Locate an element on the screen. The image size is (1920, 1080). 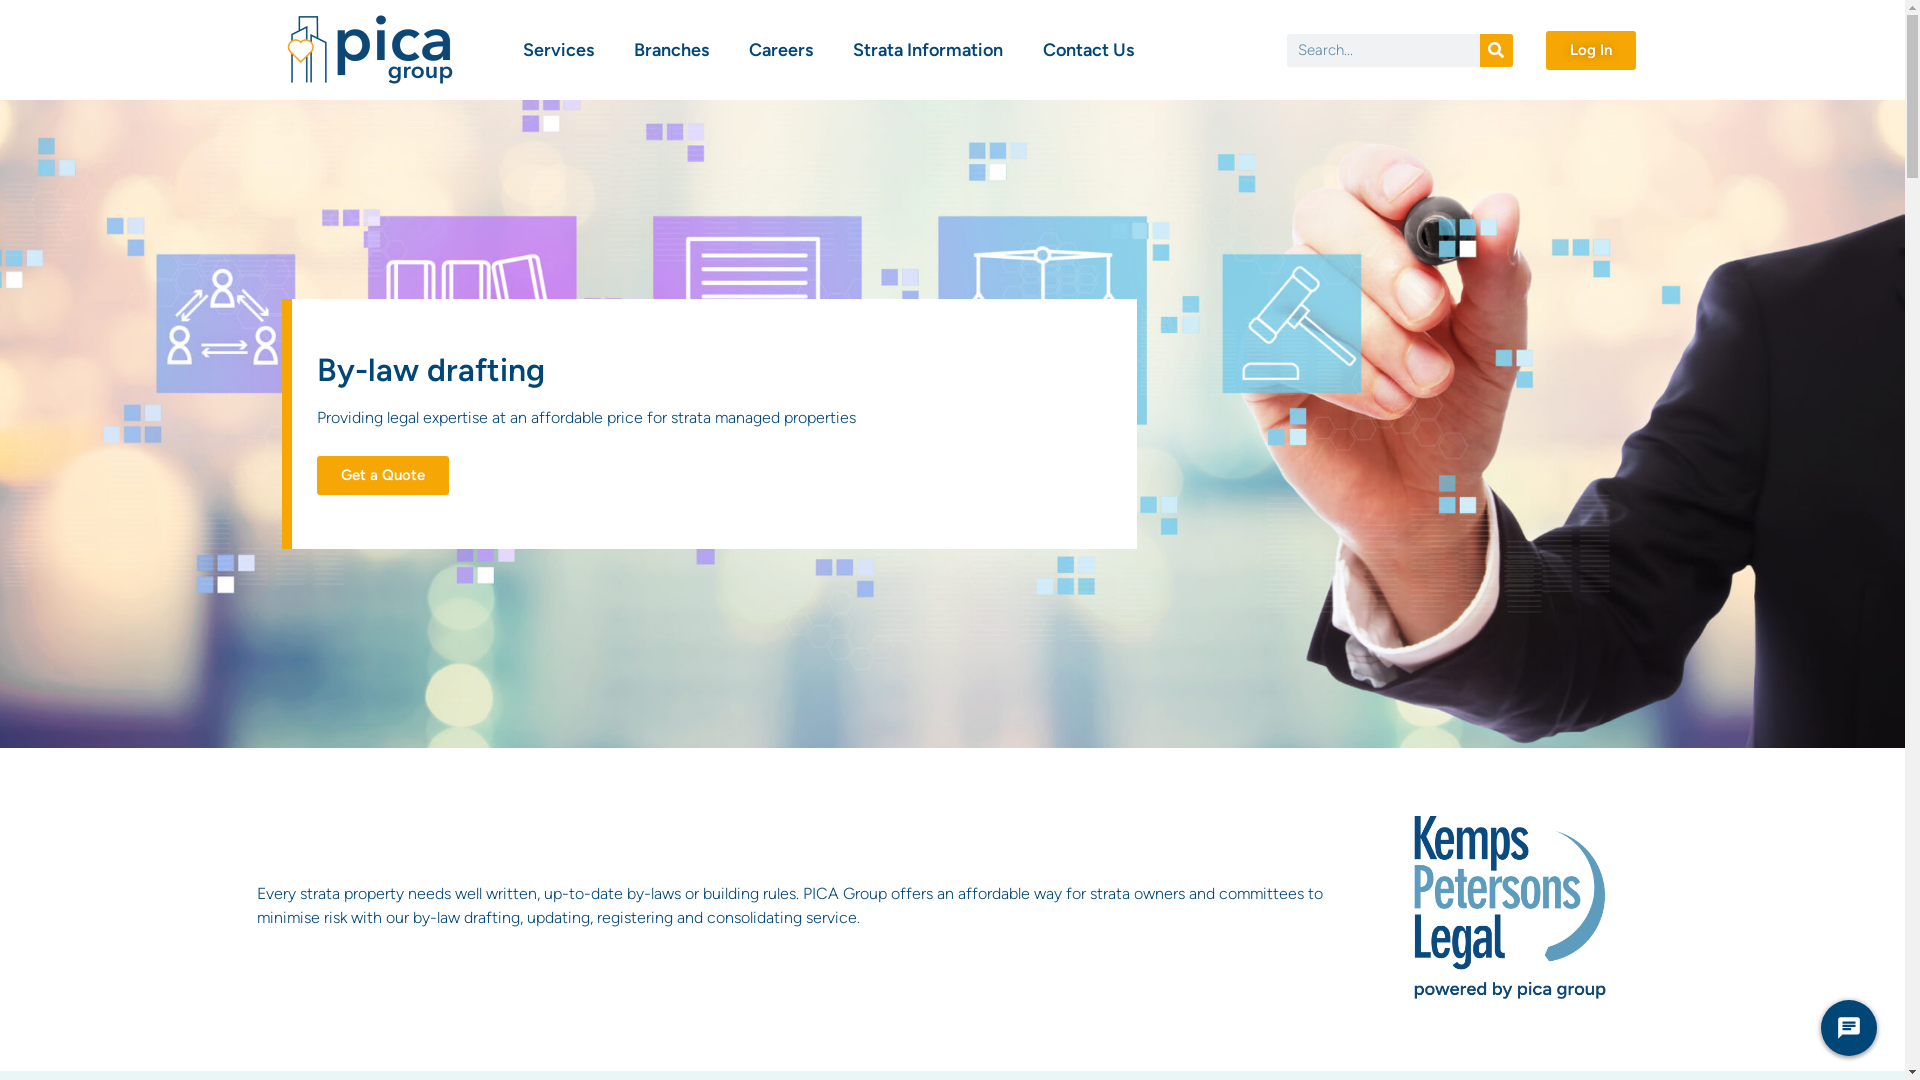
Genesys Messenger Launcher is located at coordinates (1849, 1032).